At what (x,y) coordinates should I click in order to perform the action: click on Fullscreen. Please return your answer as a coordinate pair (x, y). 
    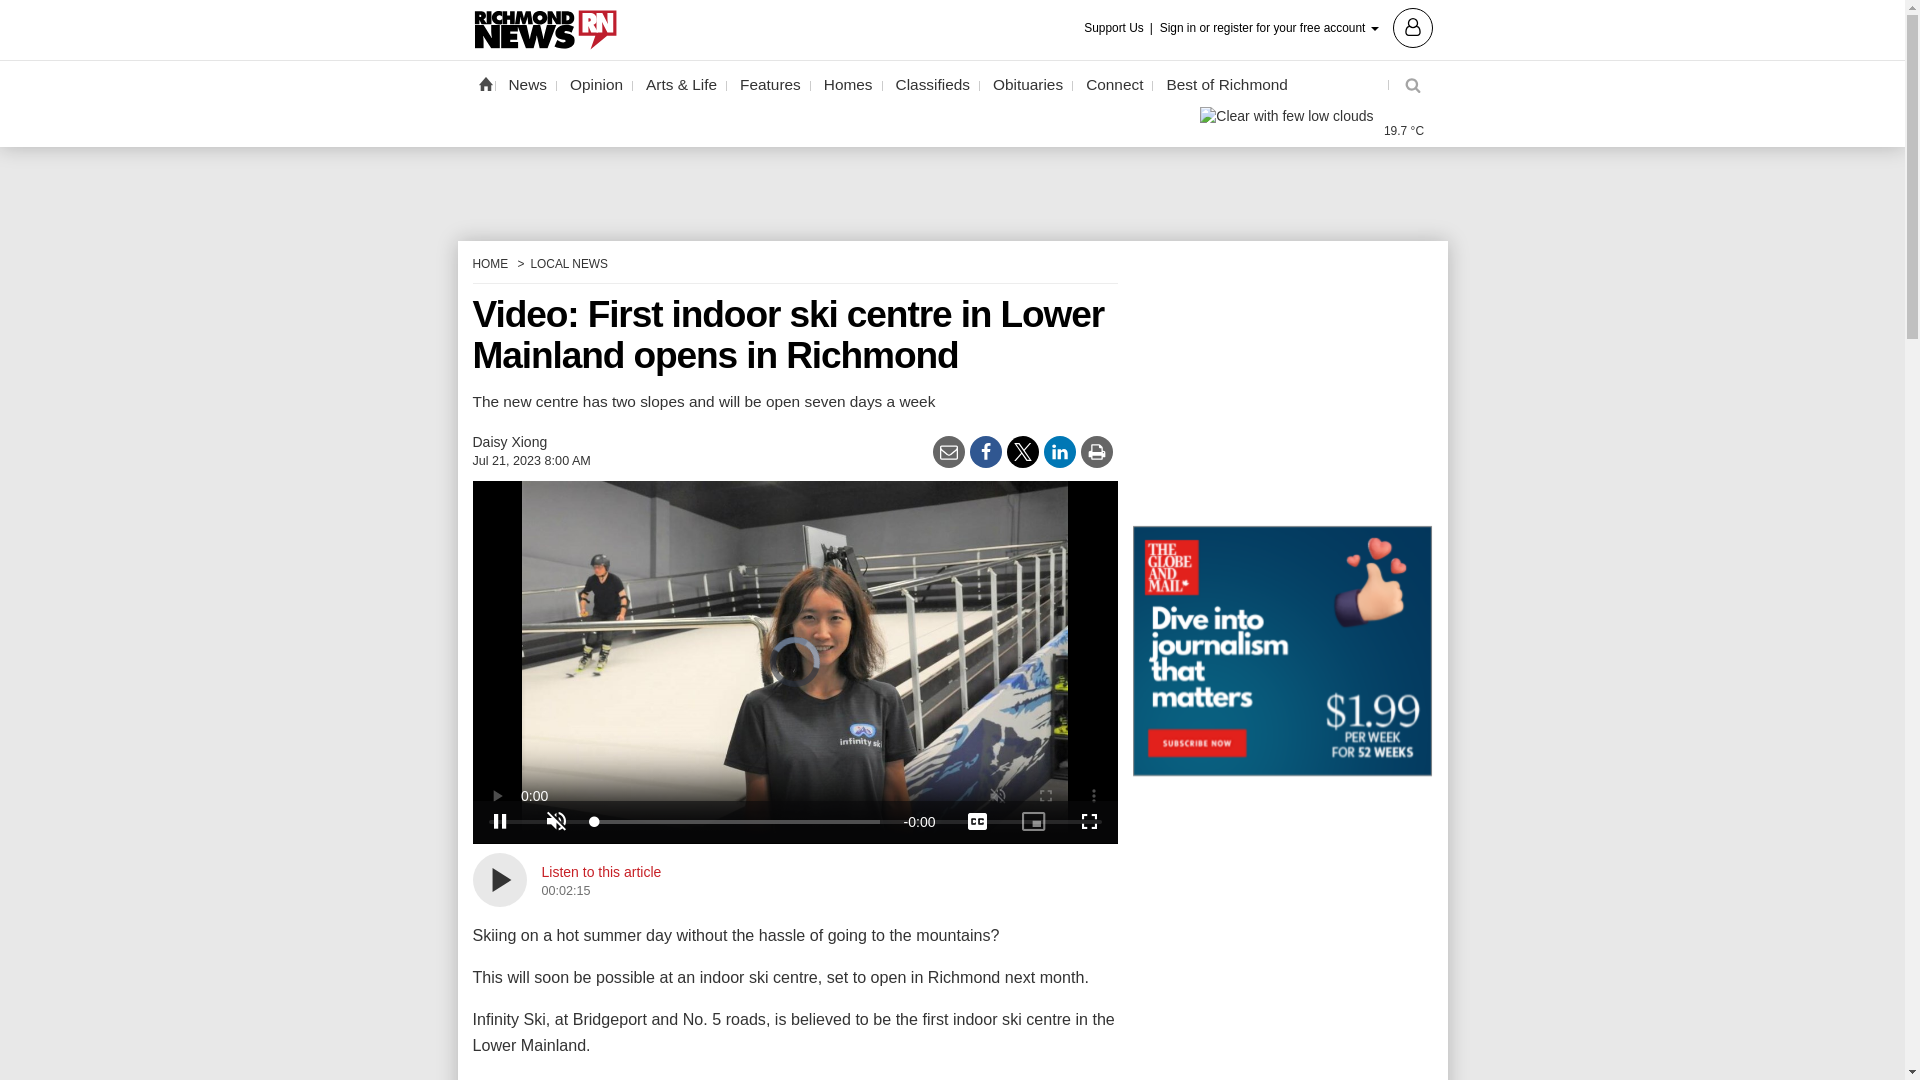
    Looking at the image, I should click on (1089, 822).